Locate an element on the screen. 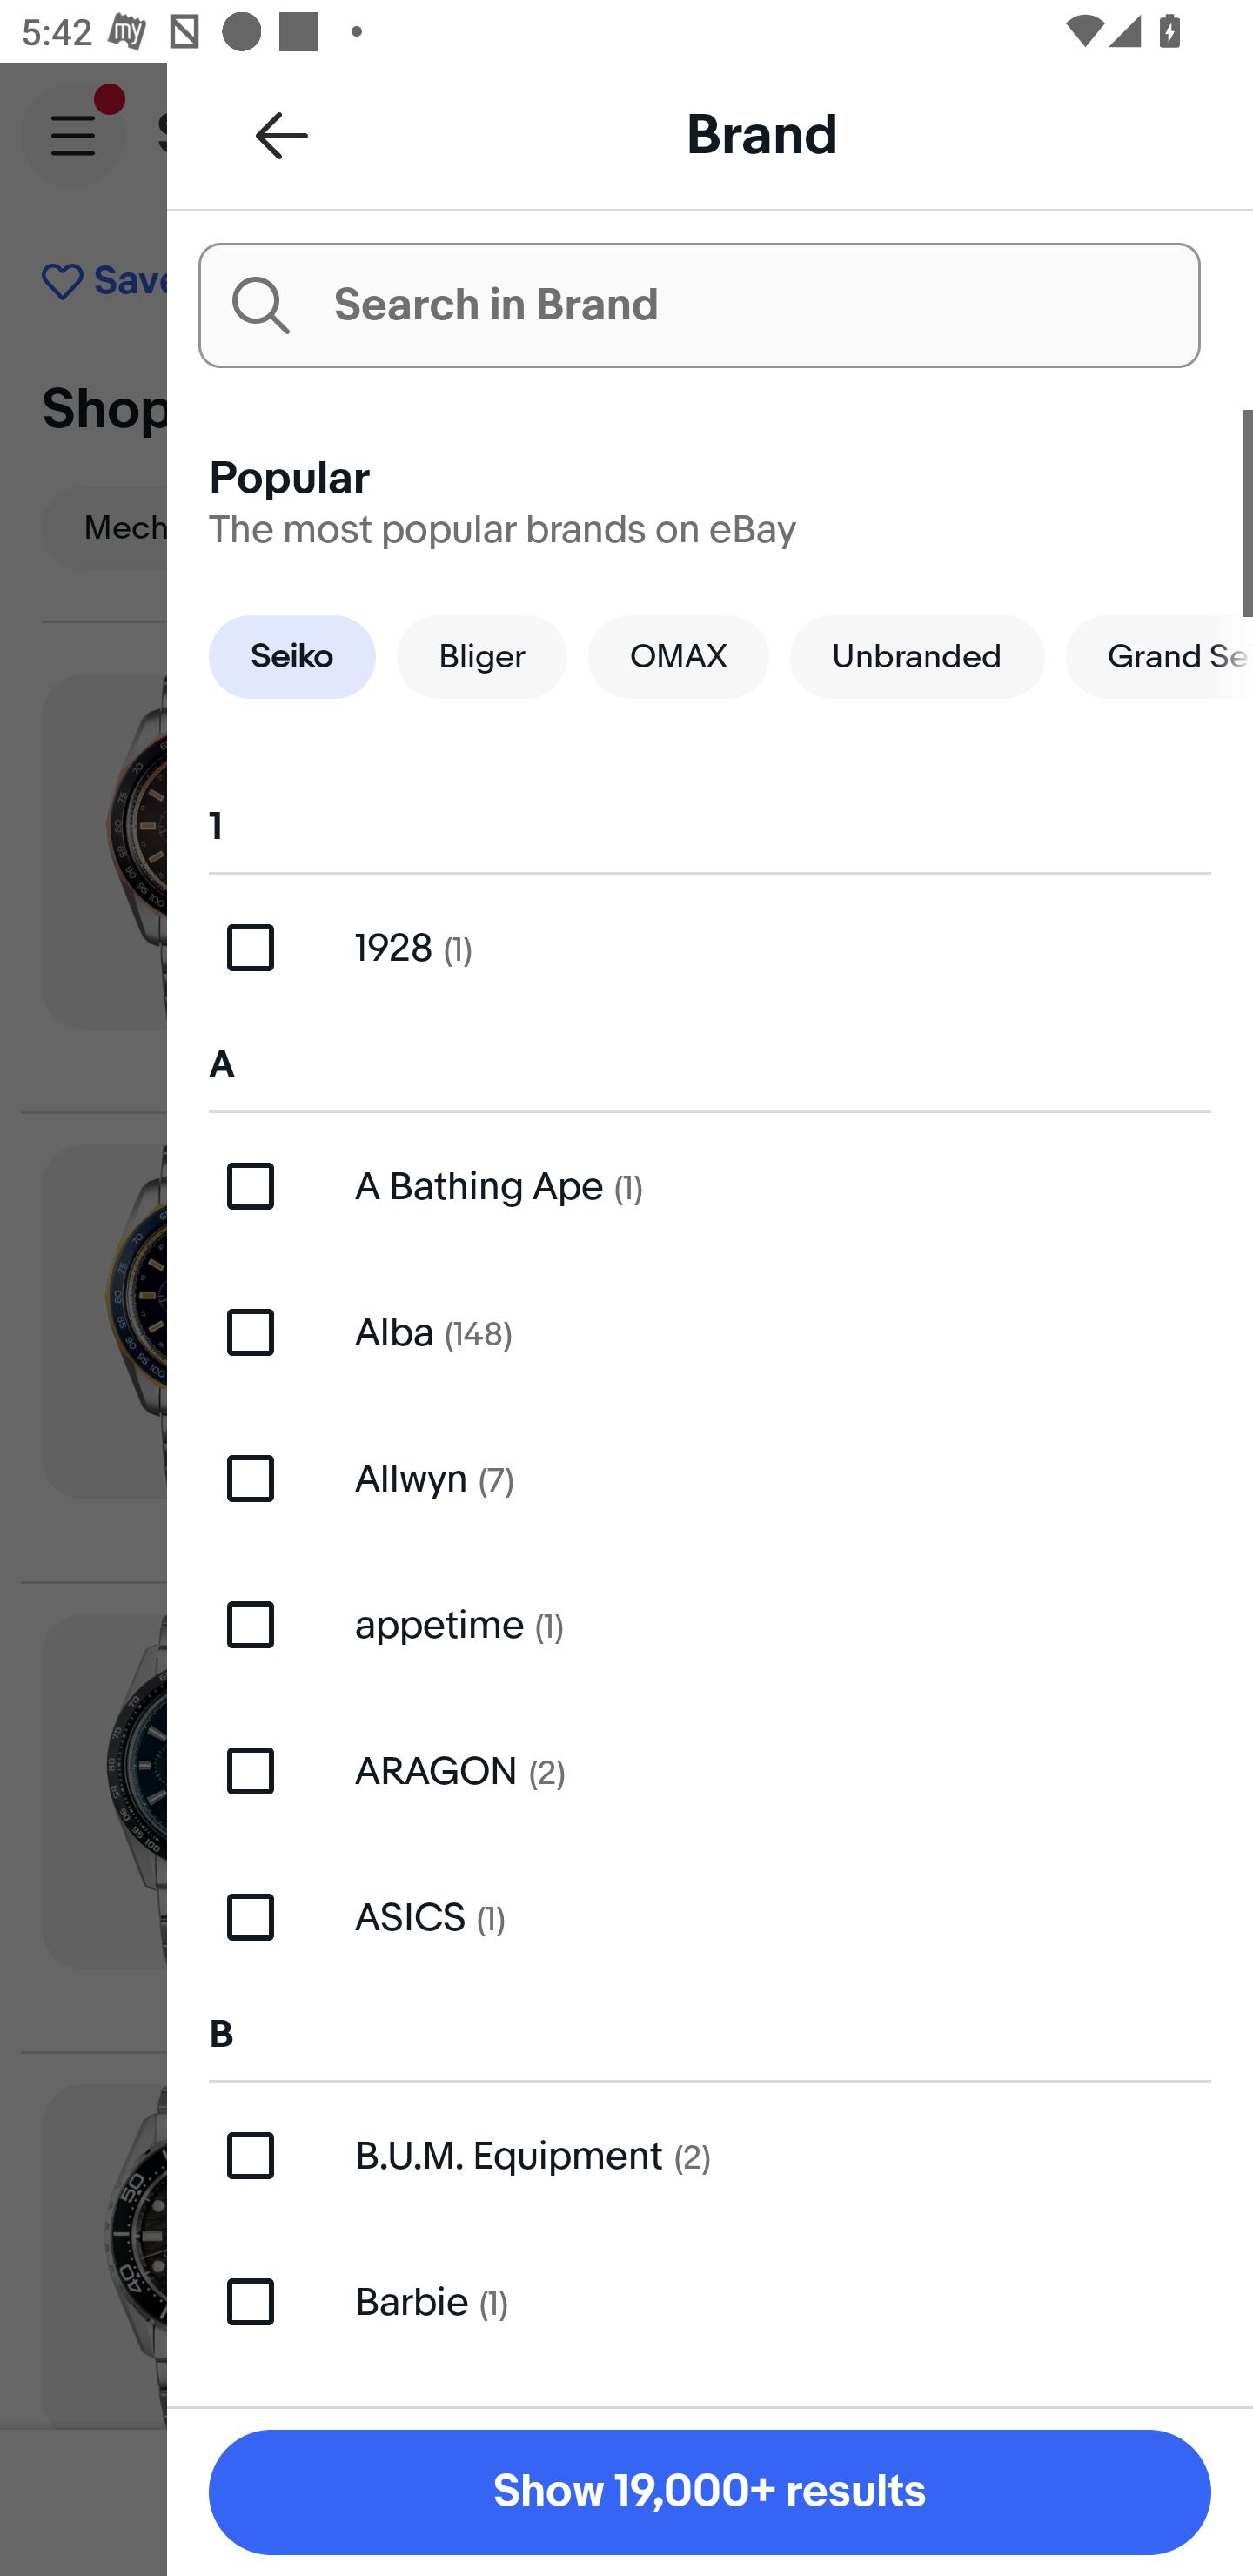  Search in Brand is located at coordinates (699, 305).